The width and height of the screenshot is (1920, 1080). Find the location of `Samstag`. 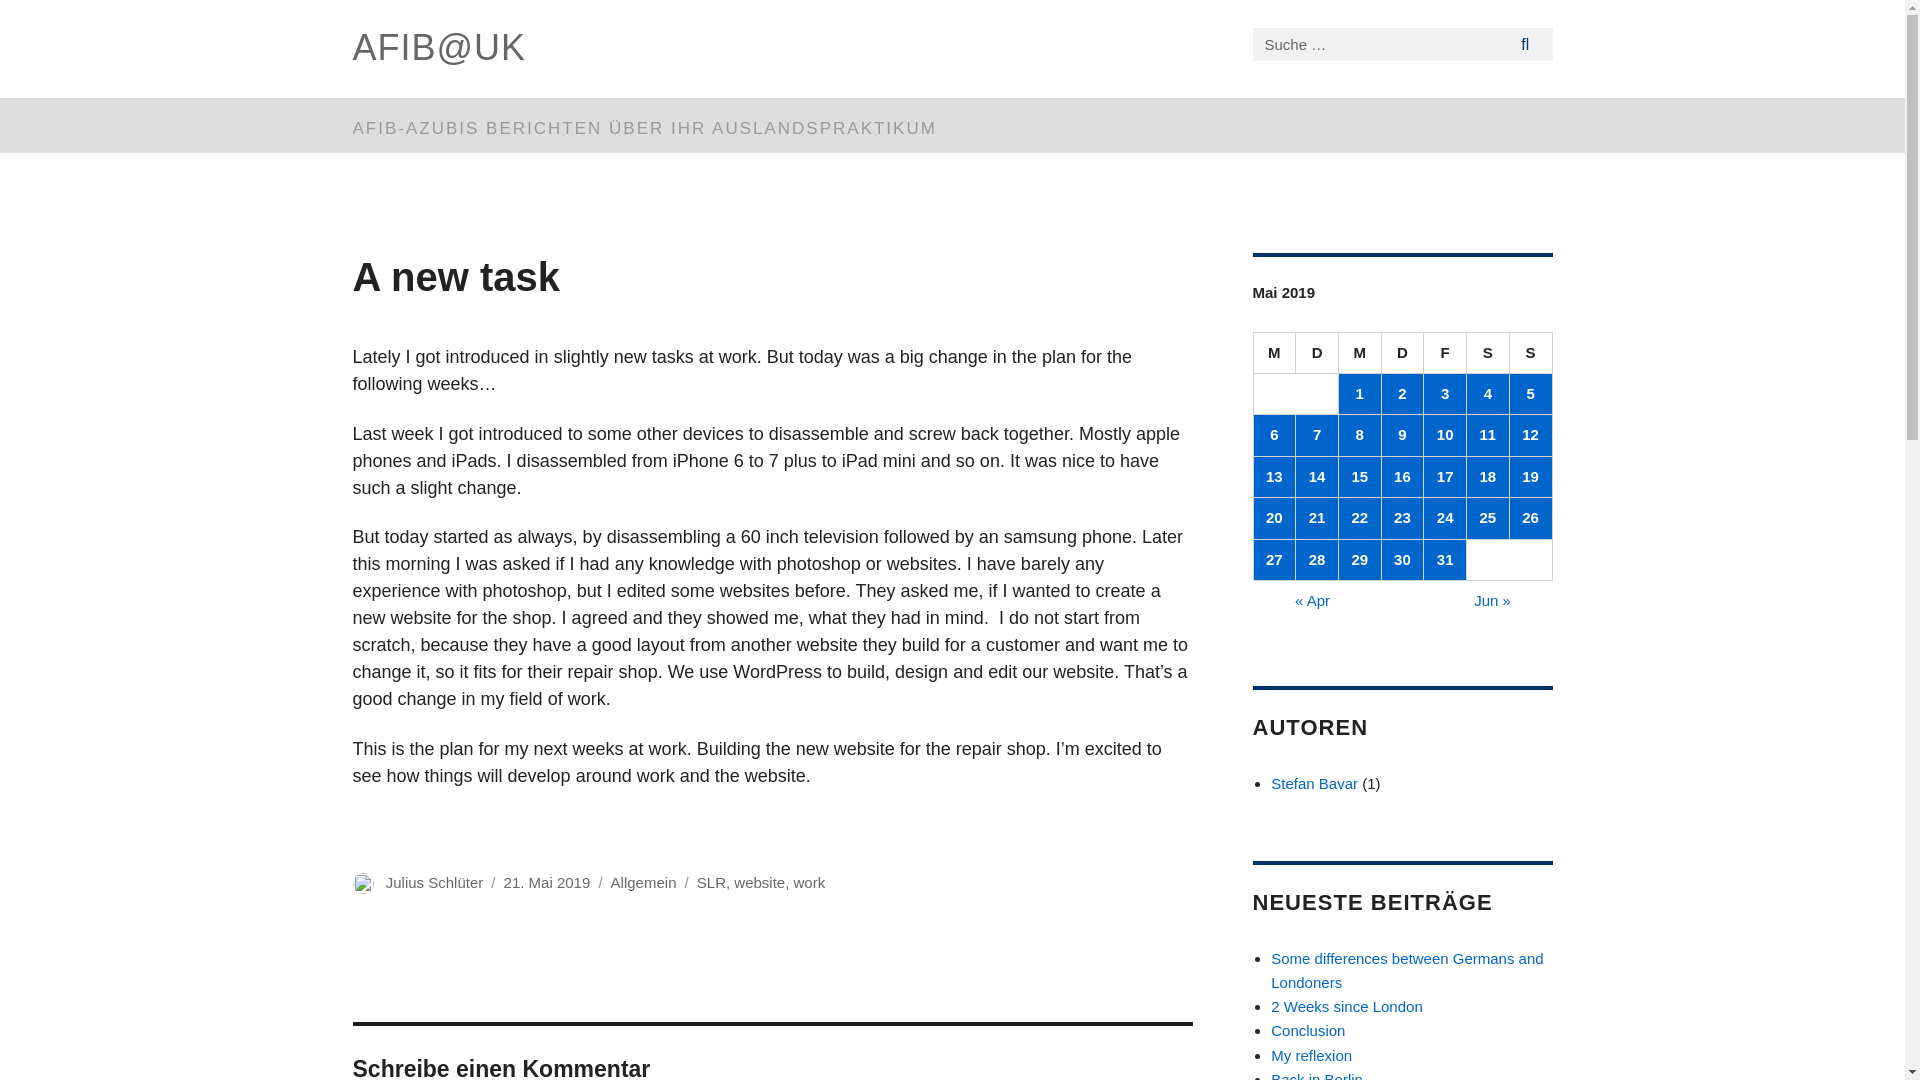

Samstag is located at coordinates (1488, 352).